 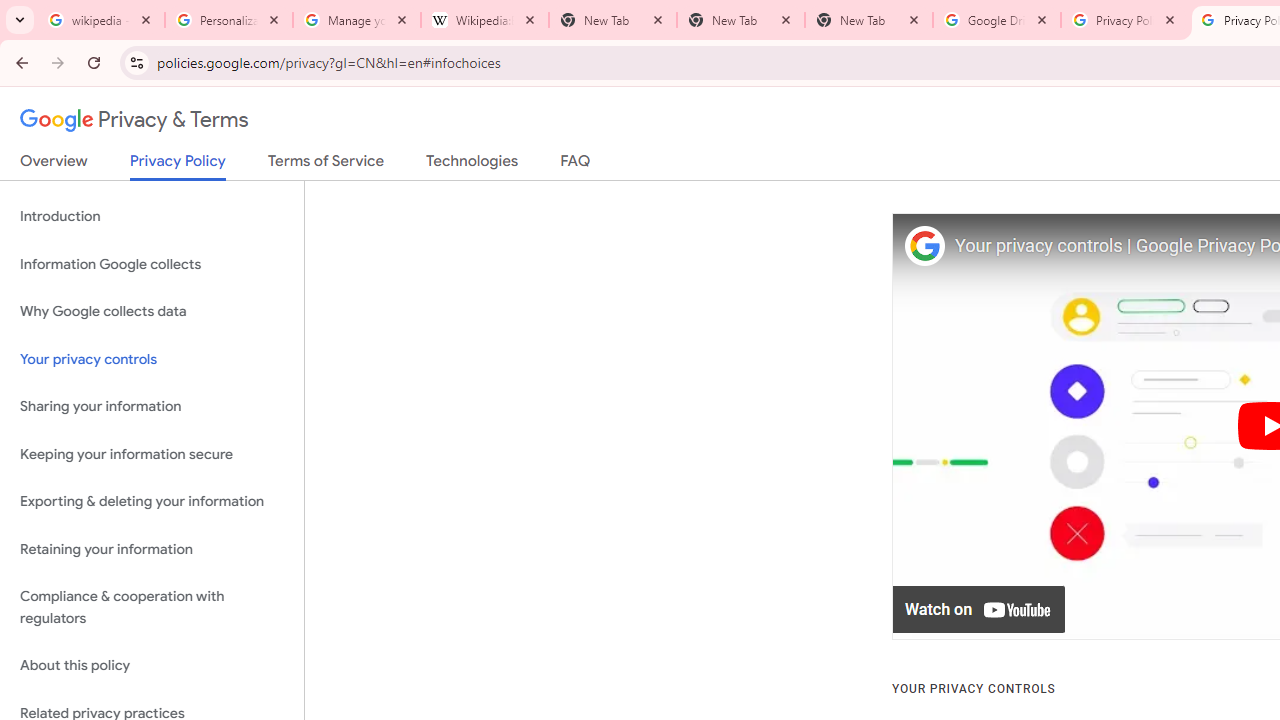 What do you see at coordinates (472, 165) in the screenshot?
I see `Technologies` at bounding box center [472, 165].